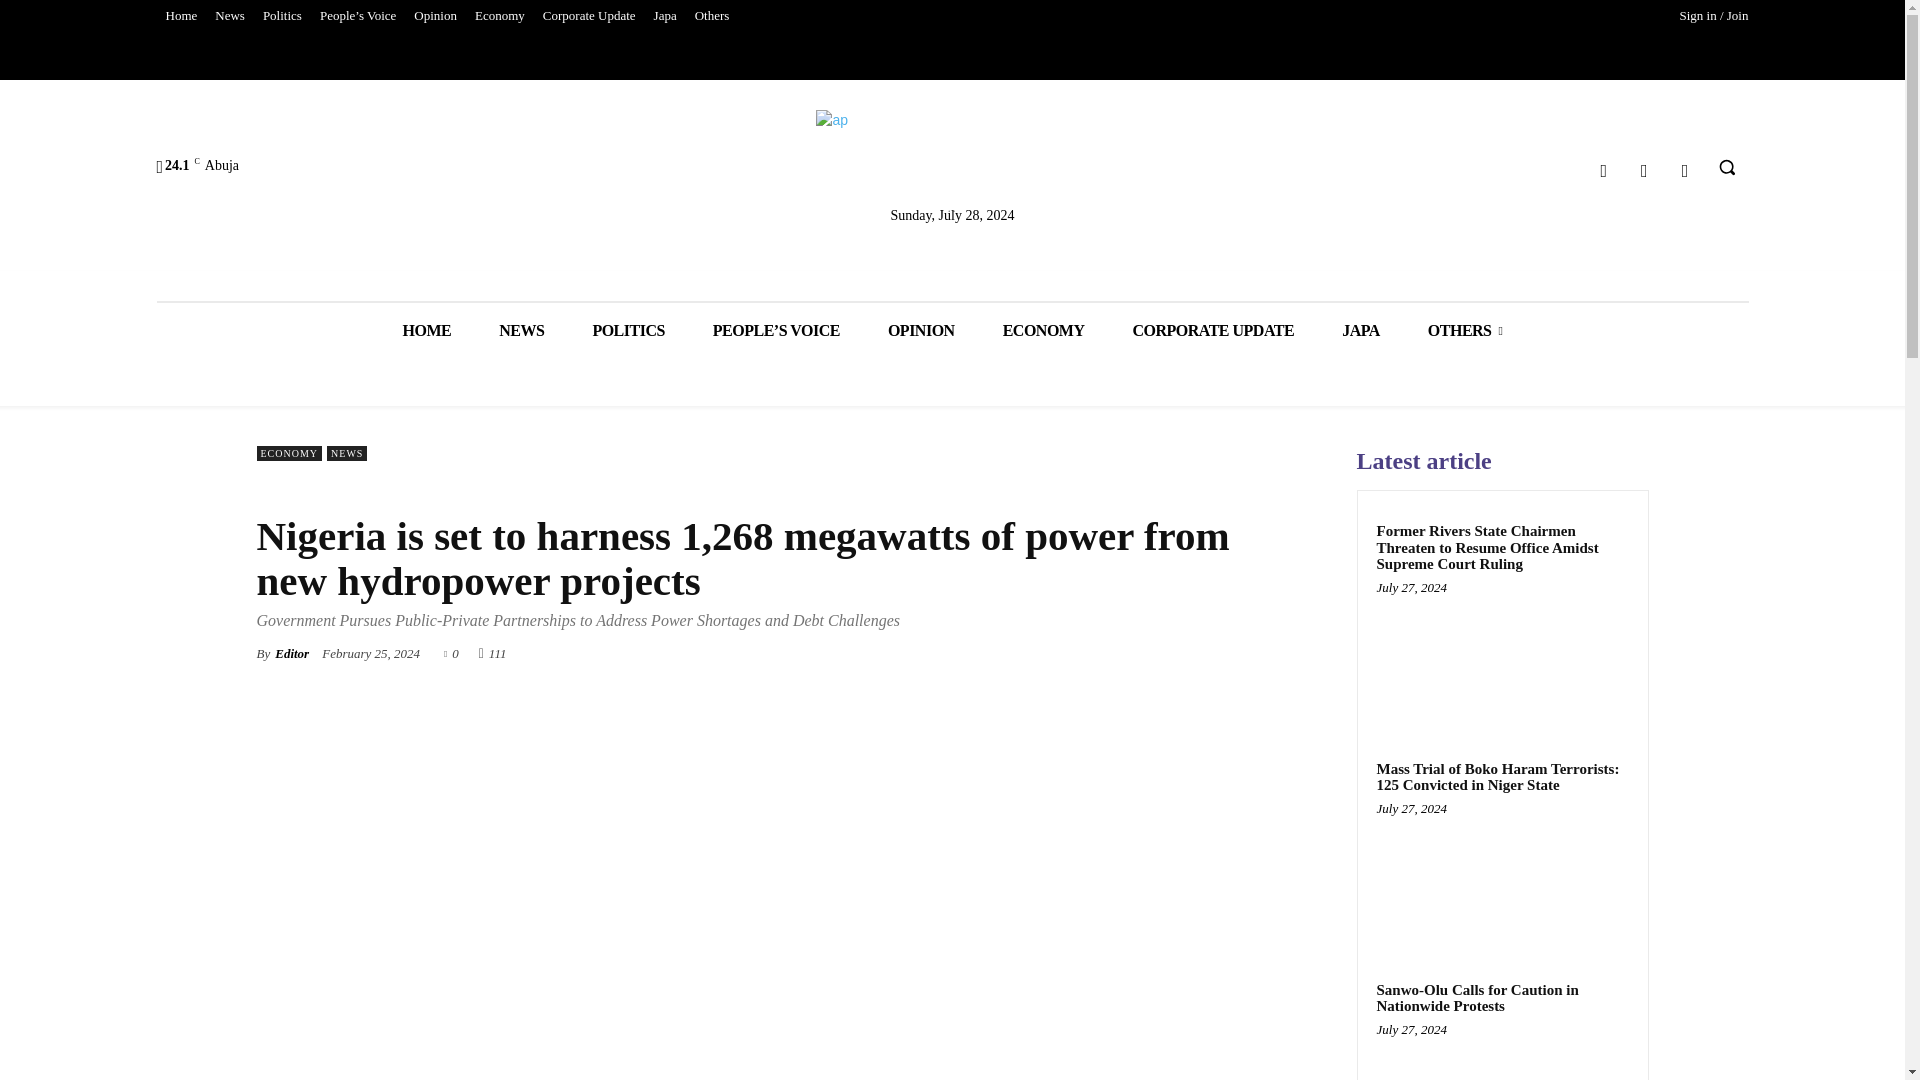 Image resolution: width=1920 pixels, height=1080 pixels. Describe the element at coordinates (500, 16) in the screenshot. I see `Economy` at that location.